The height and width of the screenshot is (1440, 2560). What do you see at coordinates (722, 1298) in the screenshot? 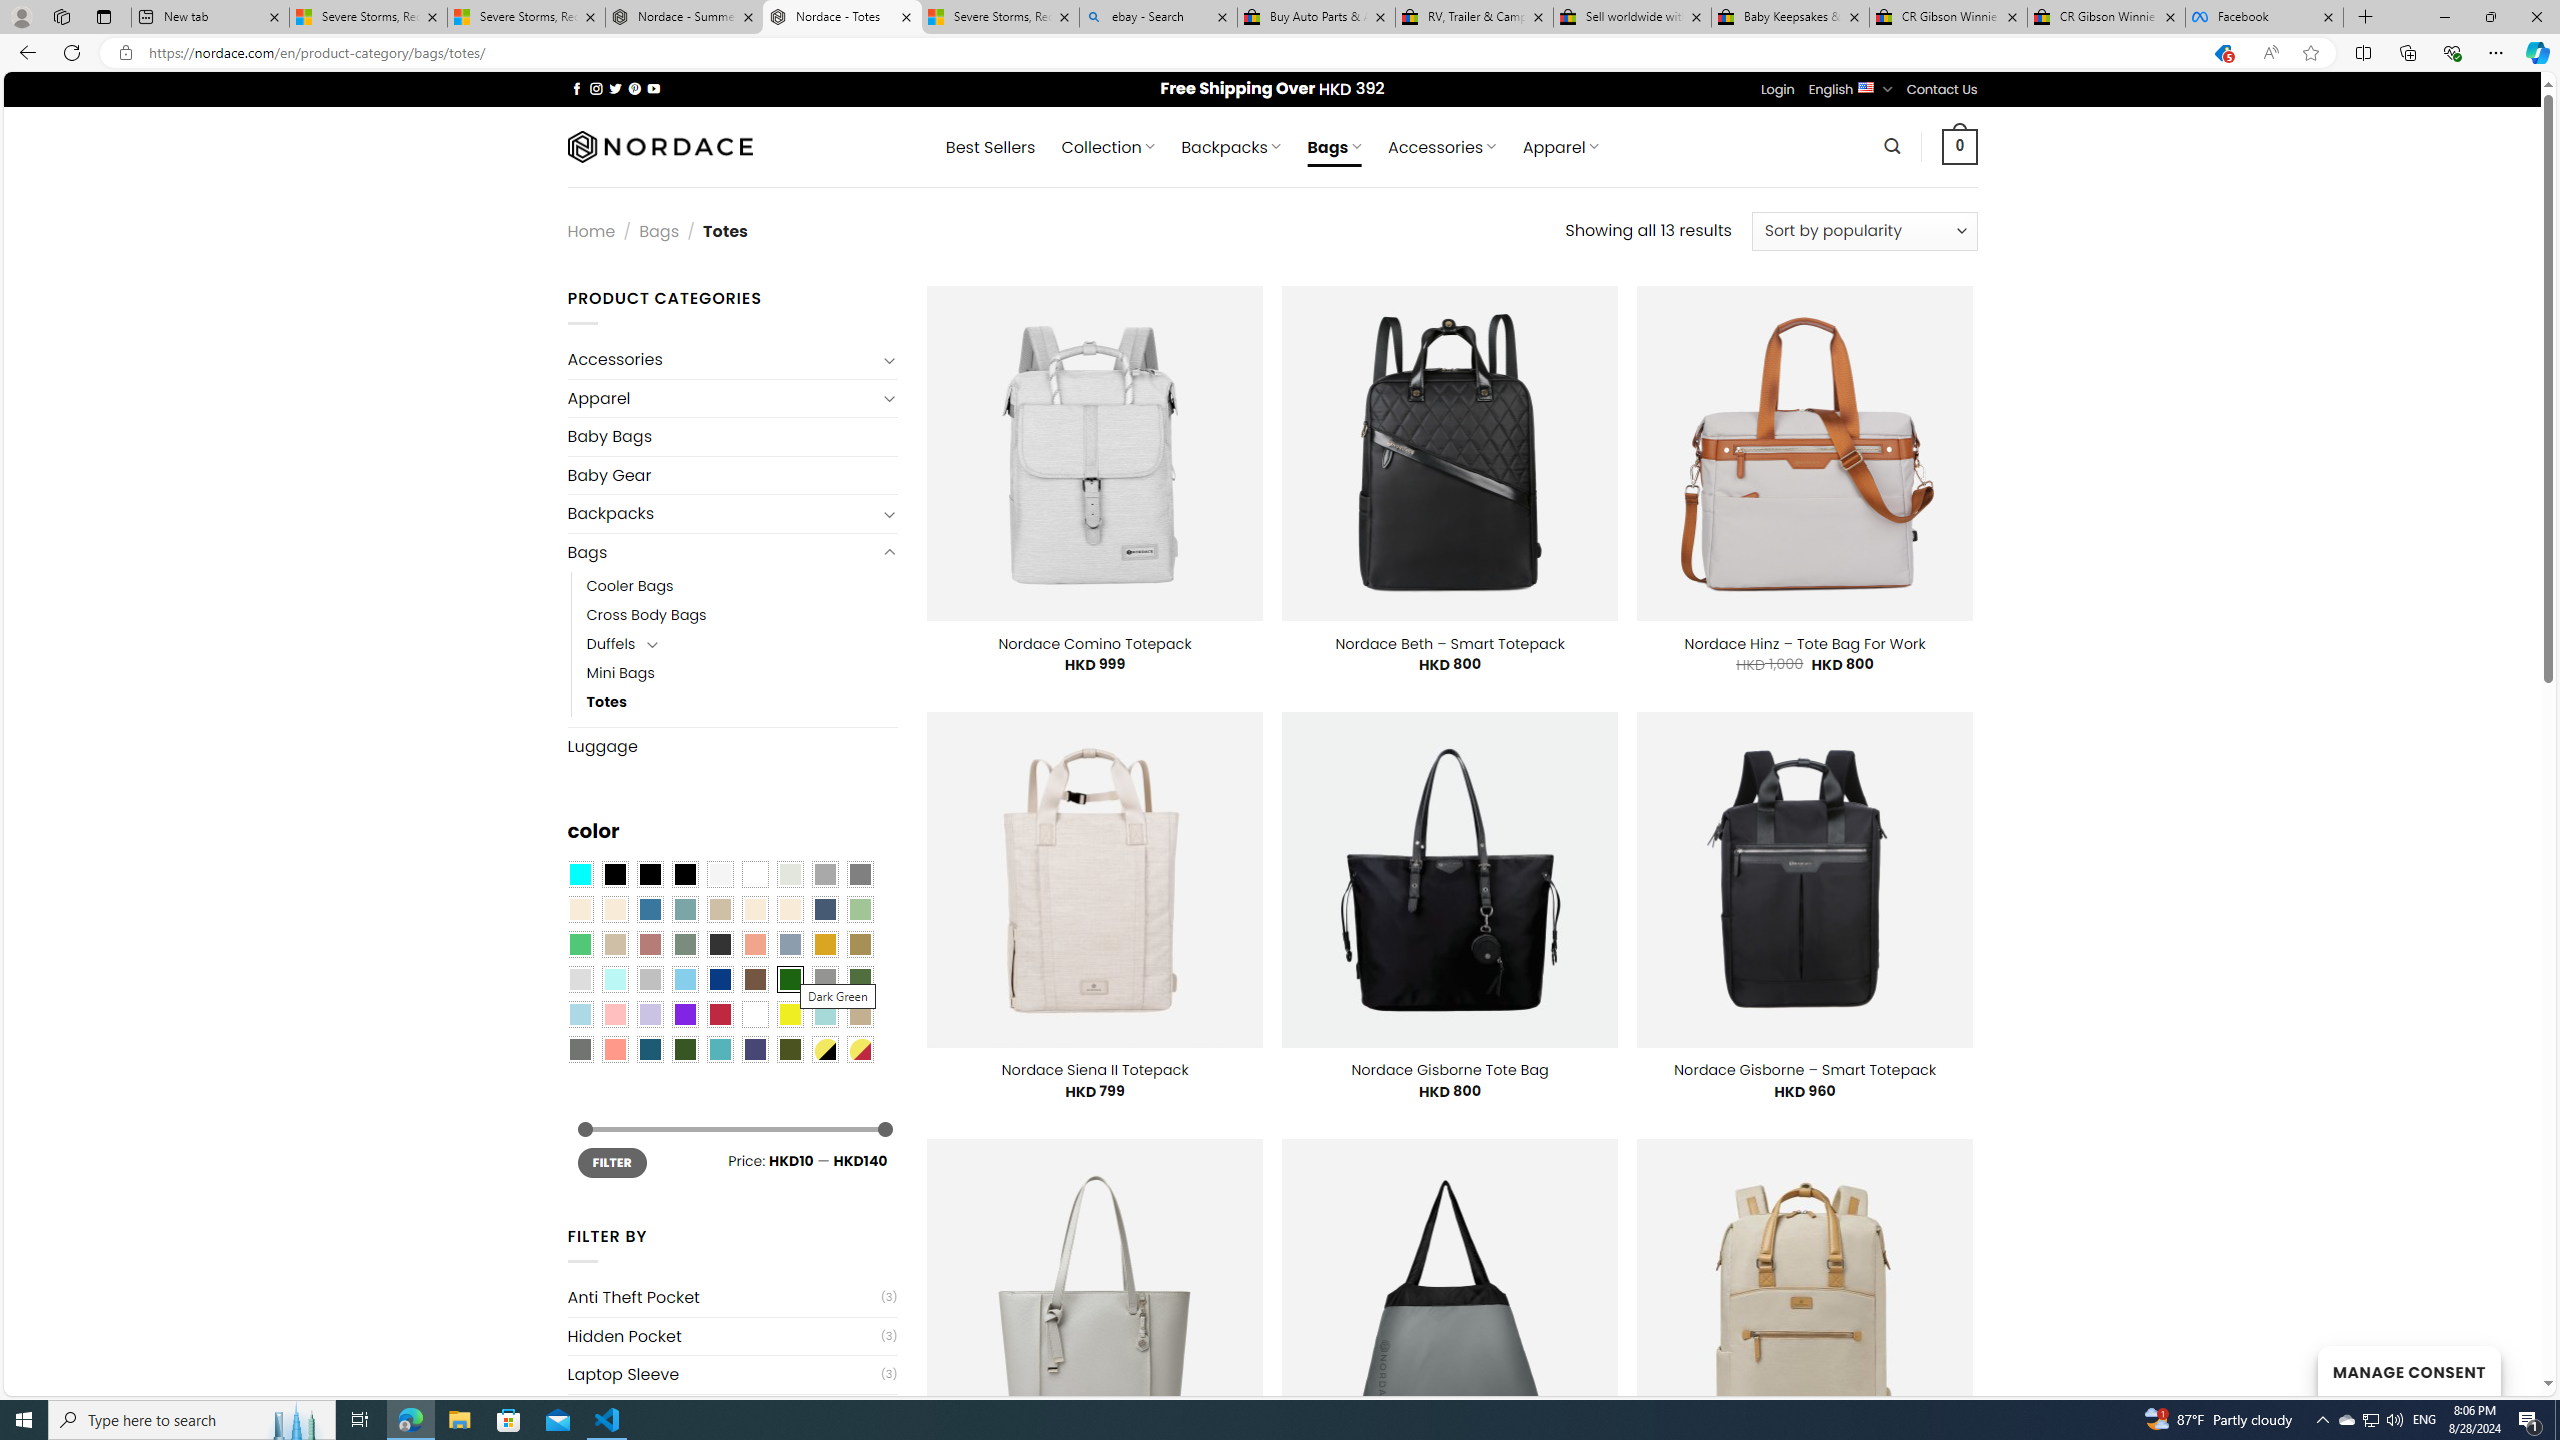
I see `Anti Theft Pocket` at bounding box center [722, 1298].